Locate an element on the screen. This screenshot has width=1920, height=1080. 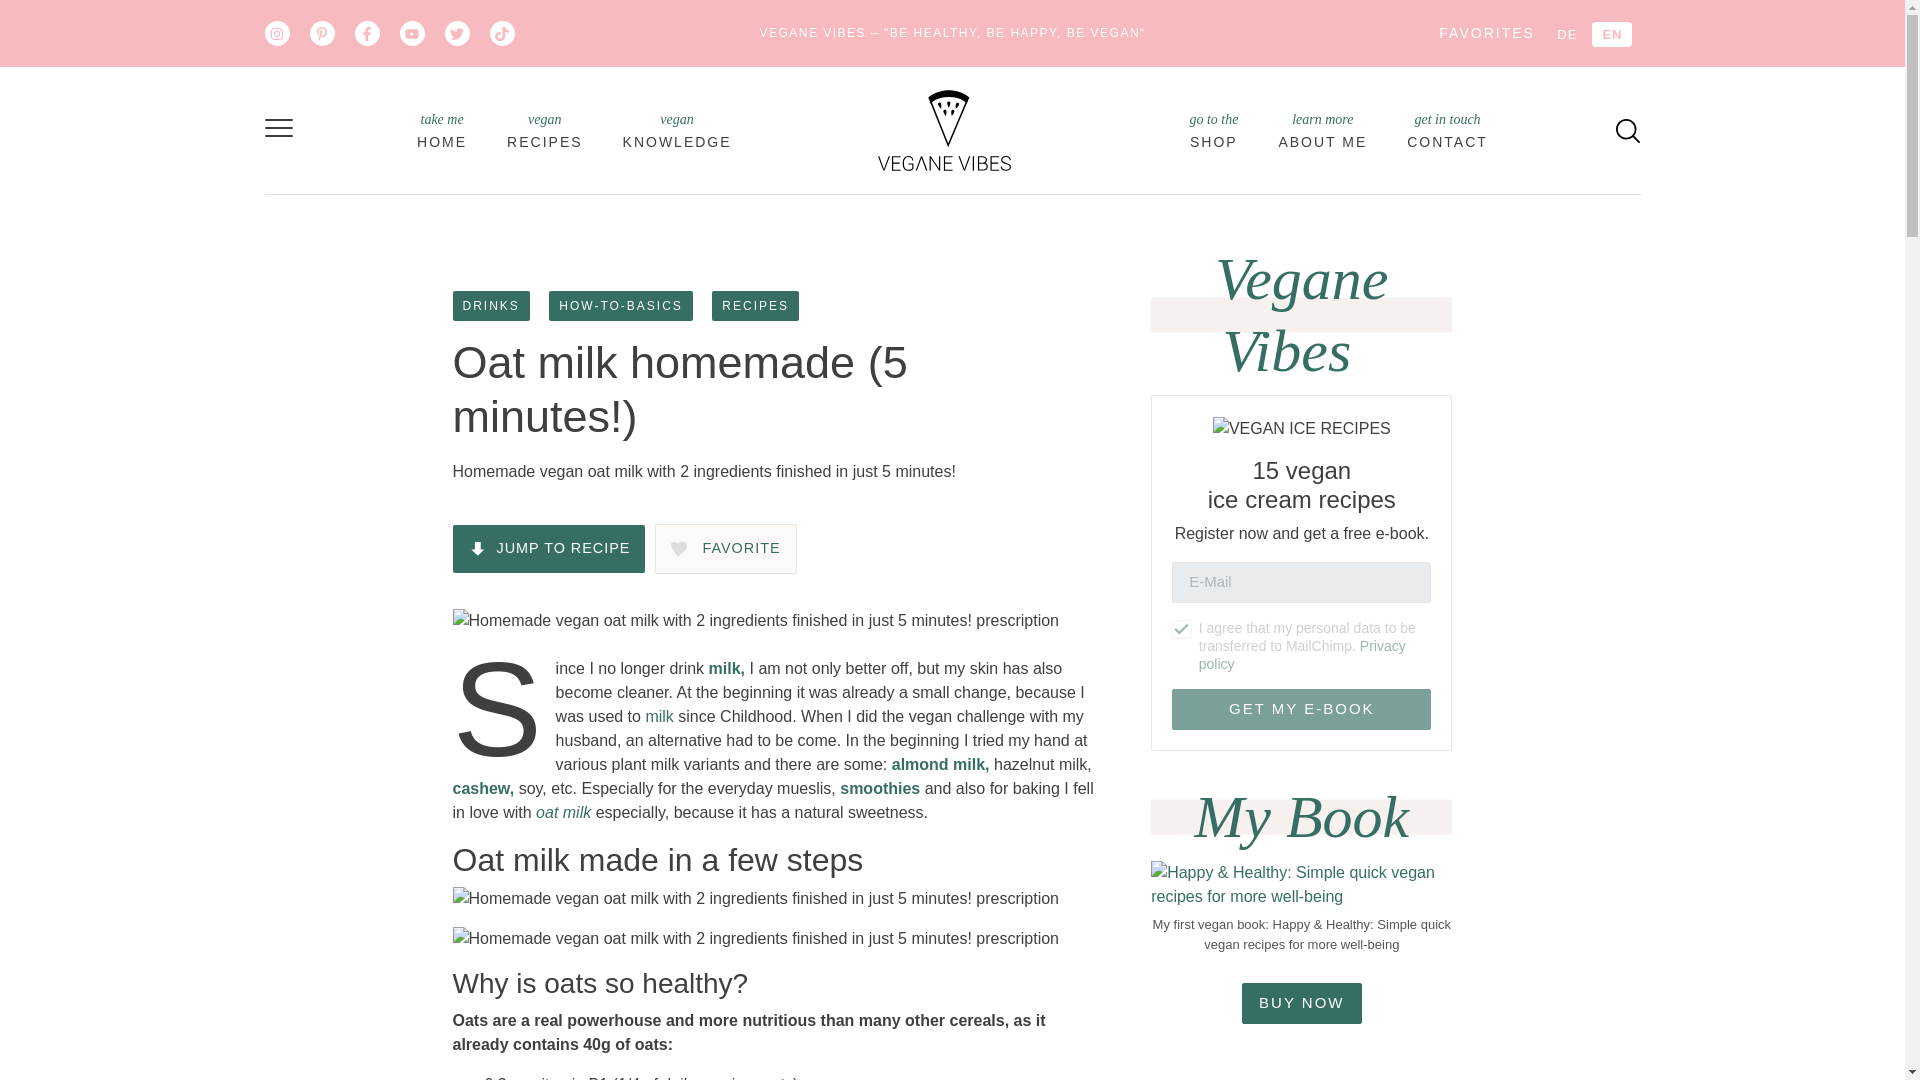
RECIPES is located at coordinates (1628, 129).